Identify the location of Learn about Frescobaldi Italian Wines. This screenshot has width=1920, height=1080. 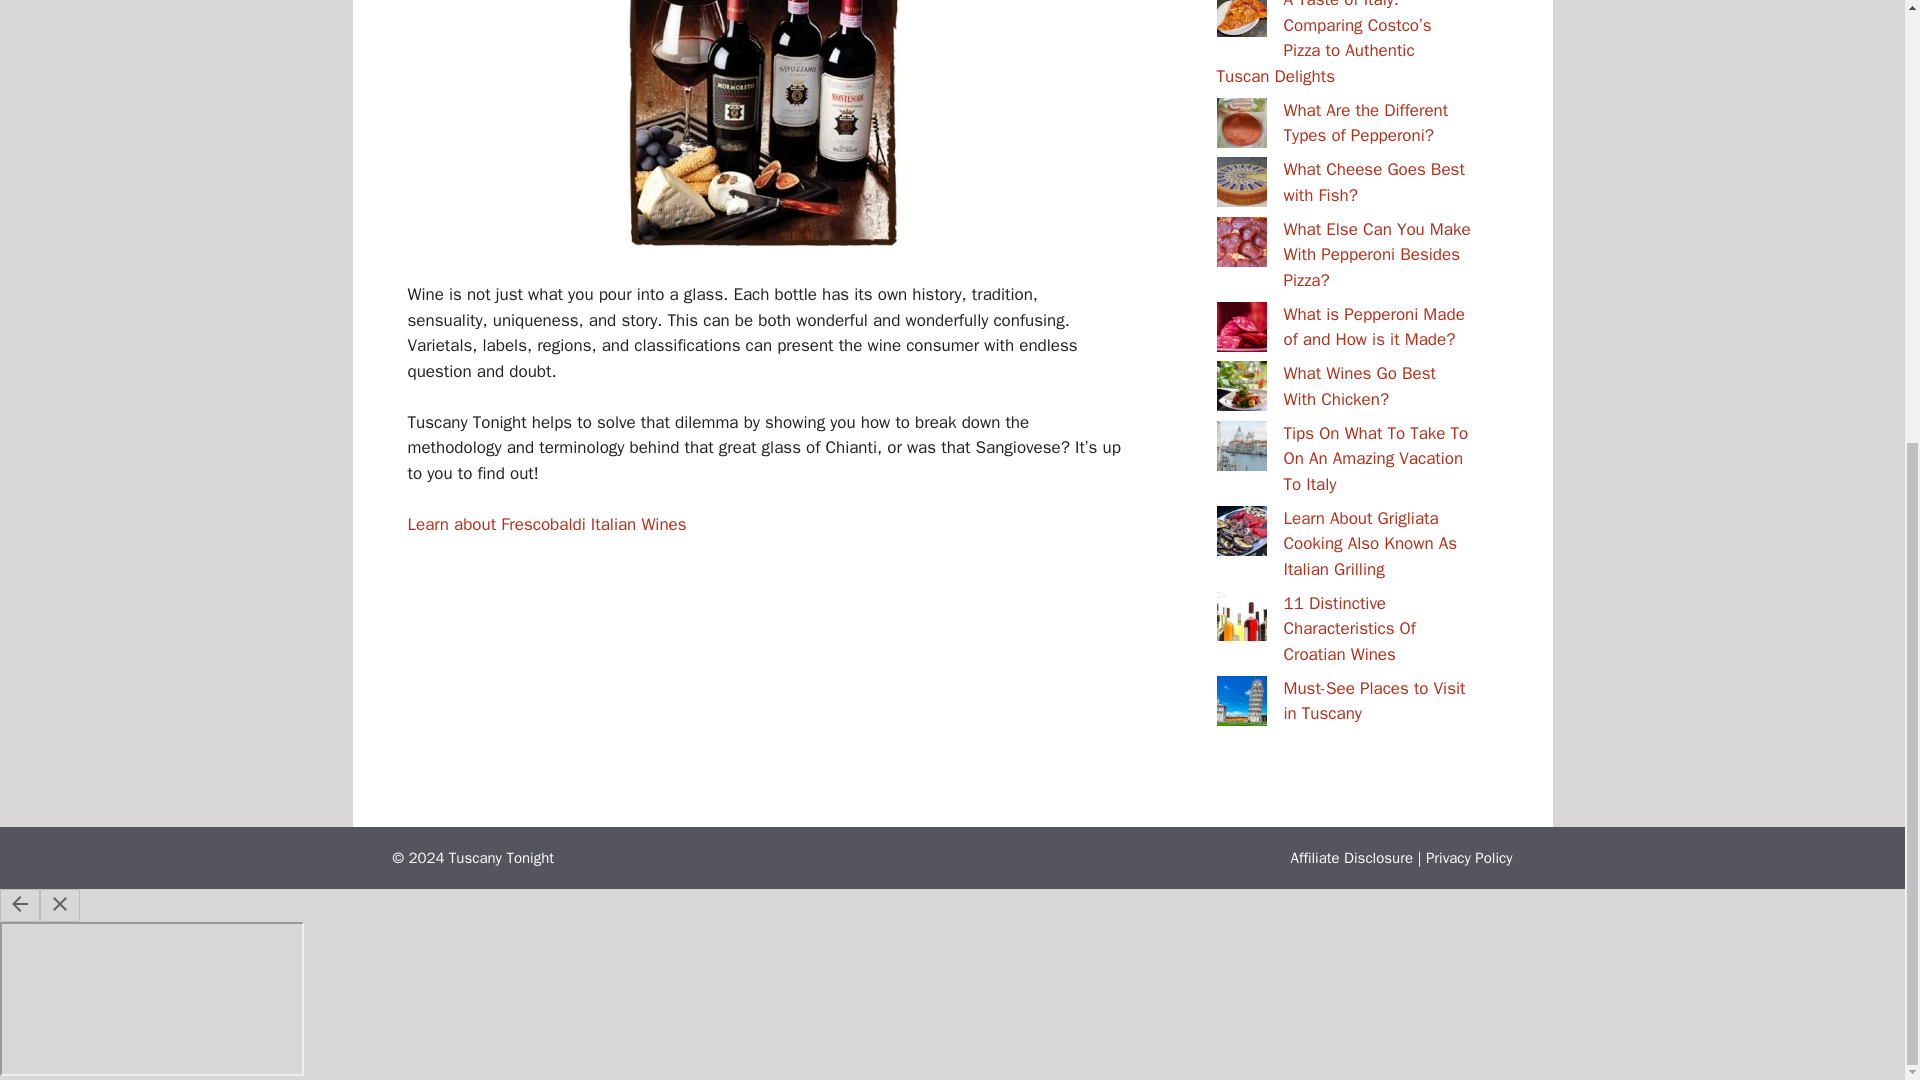
(547, 524).